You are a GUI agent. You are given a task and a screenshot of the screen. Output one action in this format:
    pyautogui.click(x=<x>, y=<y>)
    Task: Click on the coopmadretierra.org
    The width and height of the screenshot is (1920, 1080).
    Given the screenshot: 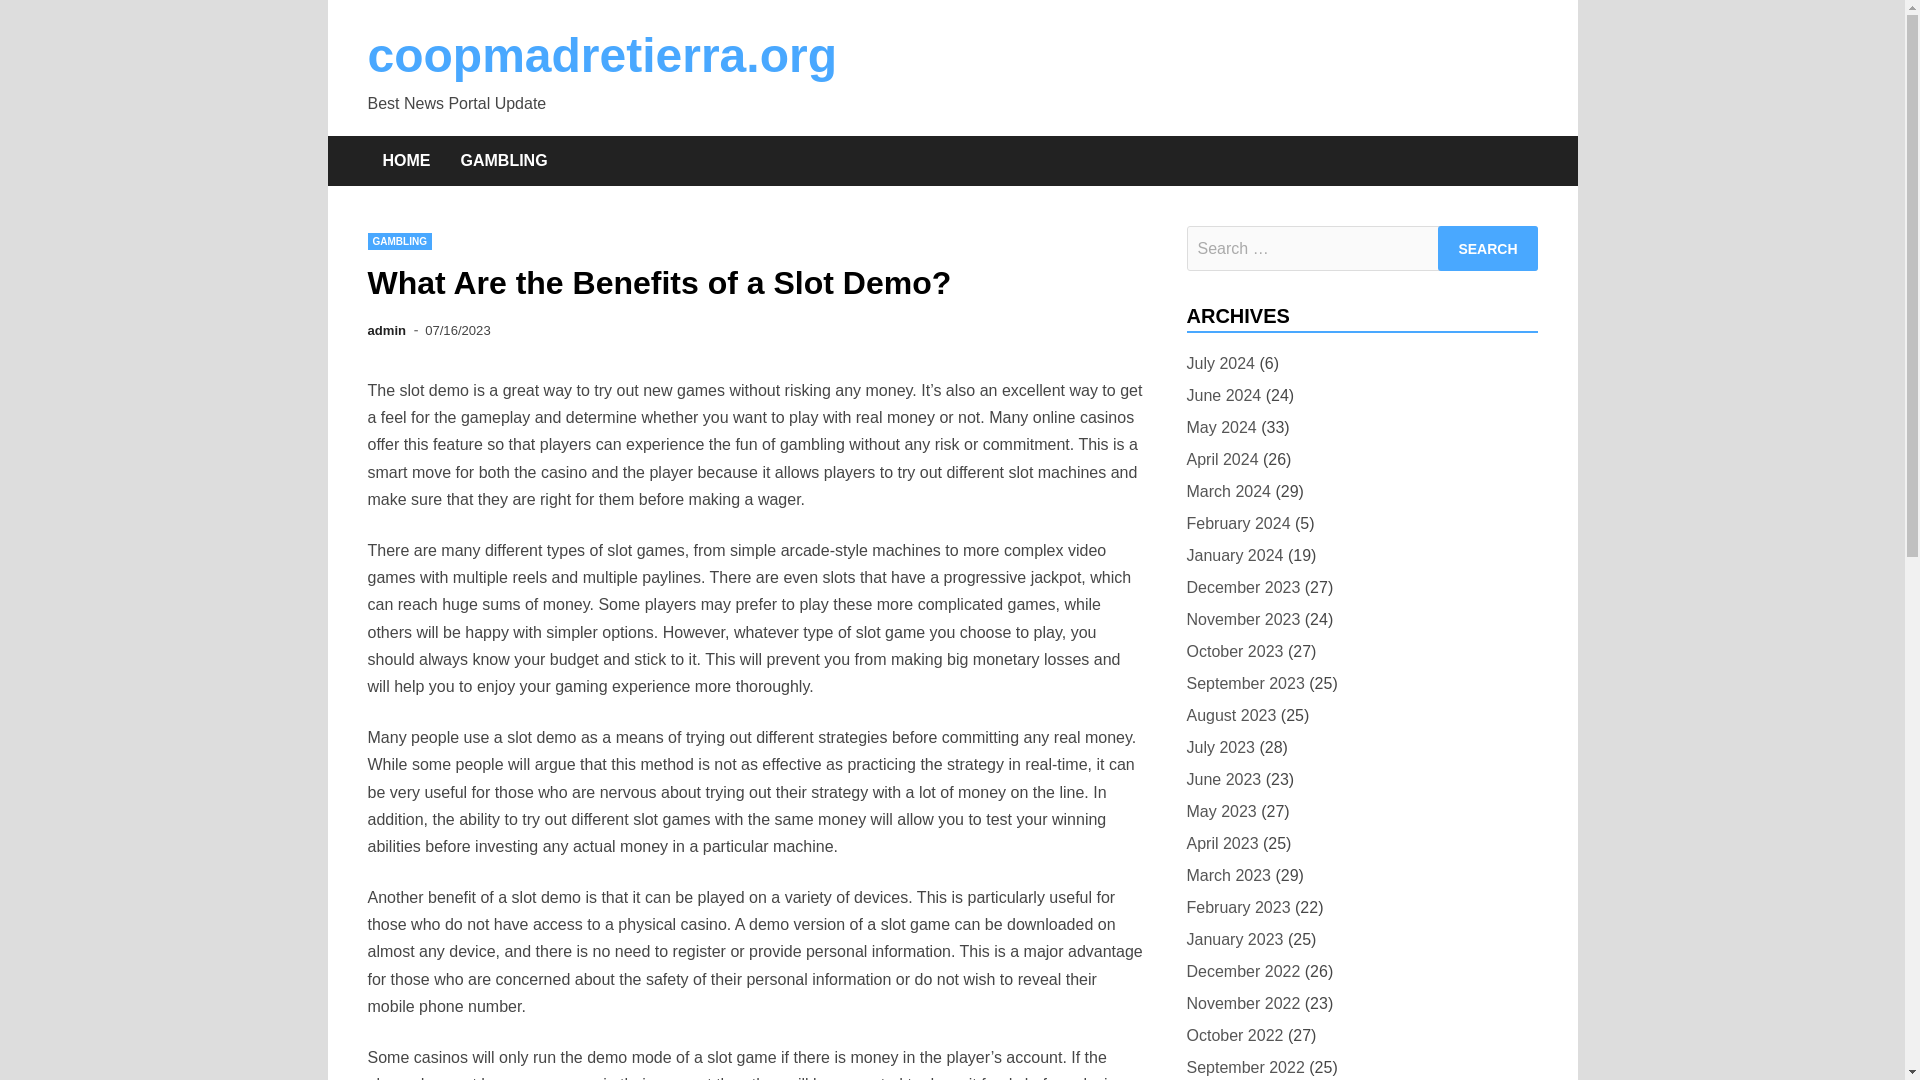 What is the action you would take?
    pyautogui.click(x=602, y=56)
    